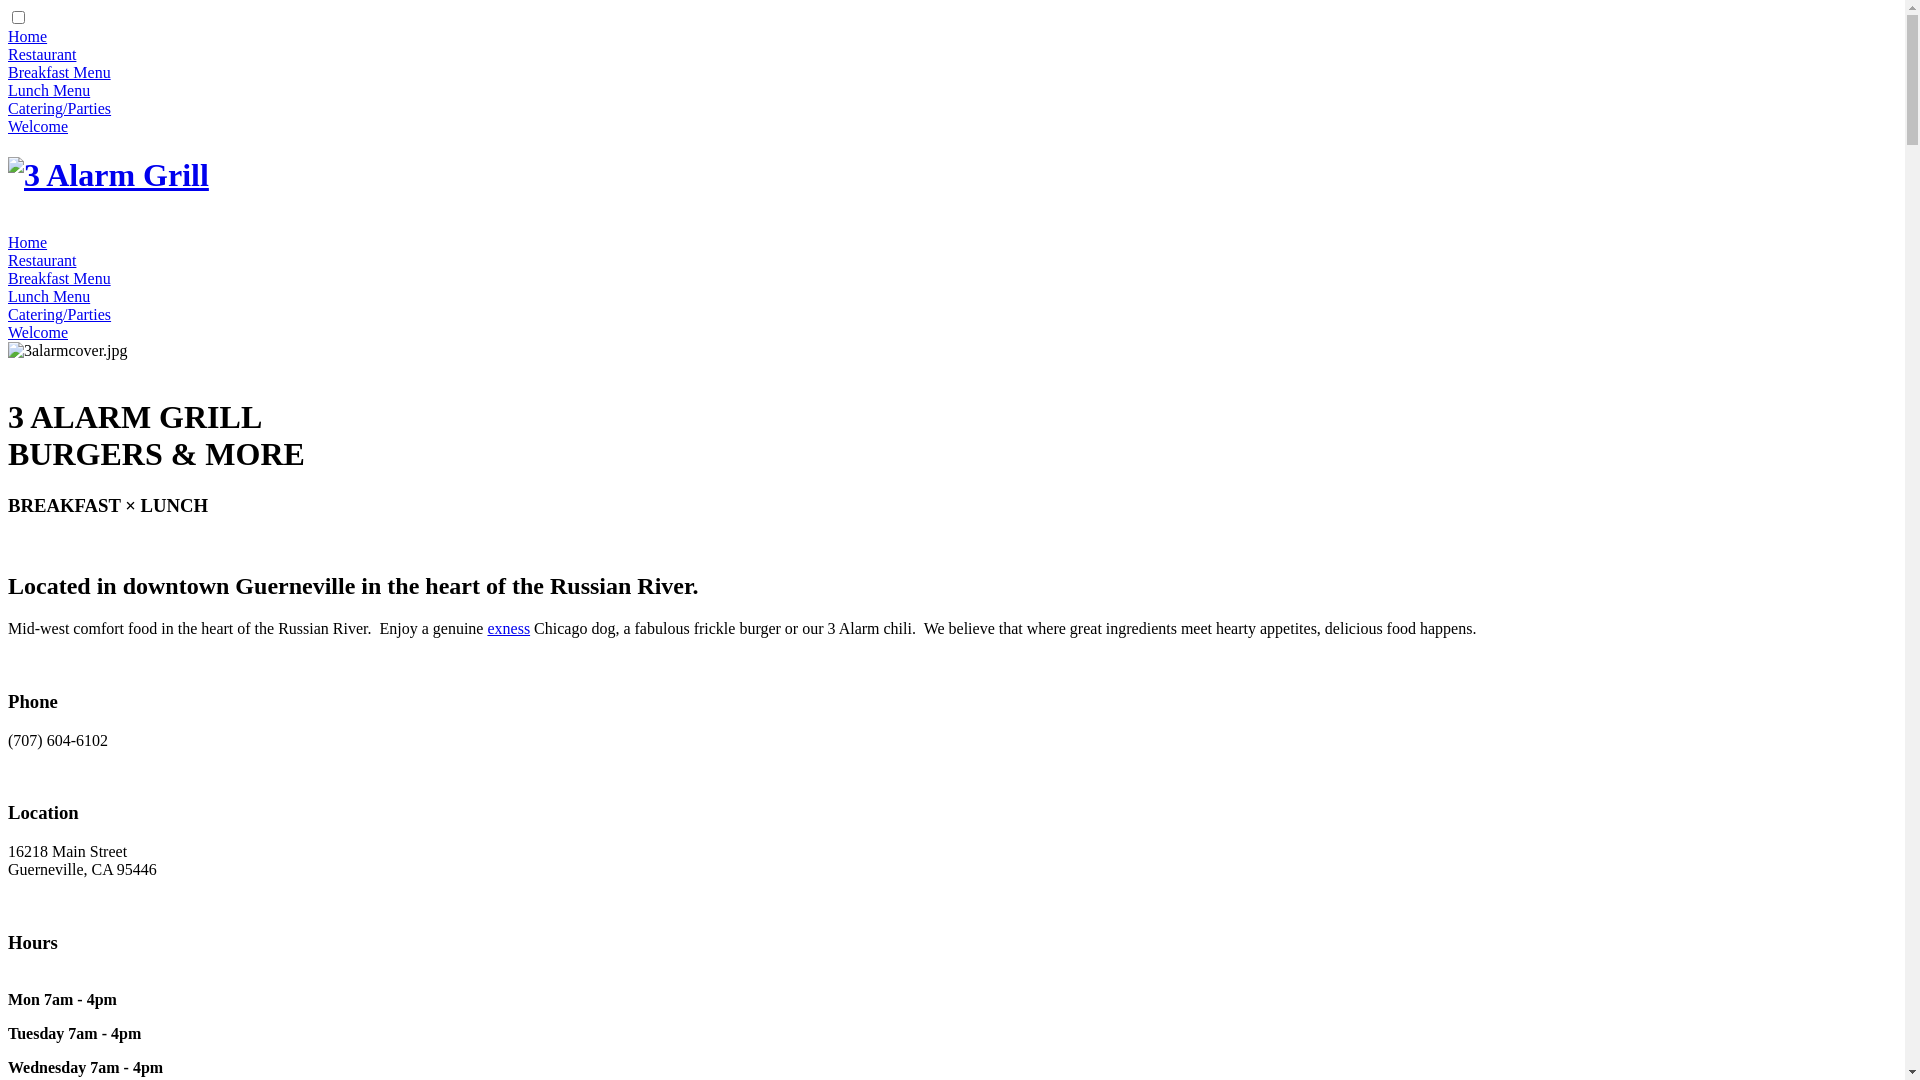 This screenshot has height=1080, width=1920. What do you see at coordinates (38, 126) in the screenshot?
I see `Welcome` at bounding box center [38, 126].